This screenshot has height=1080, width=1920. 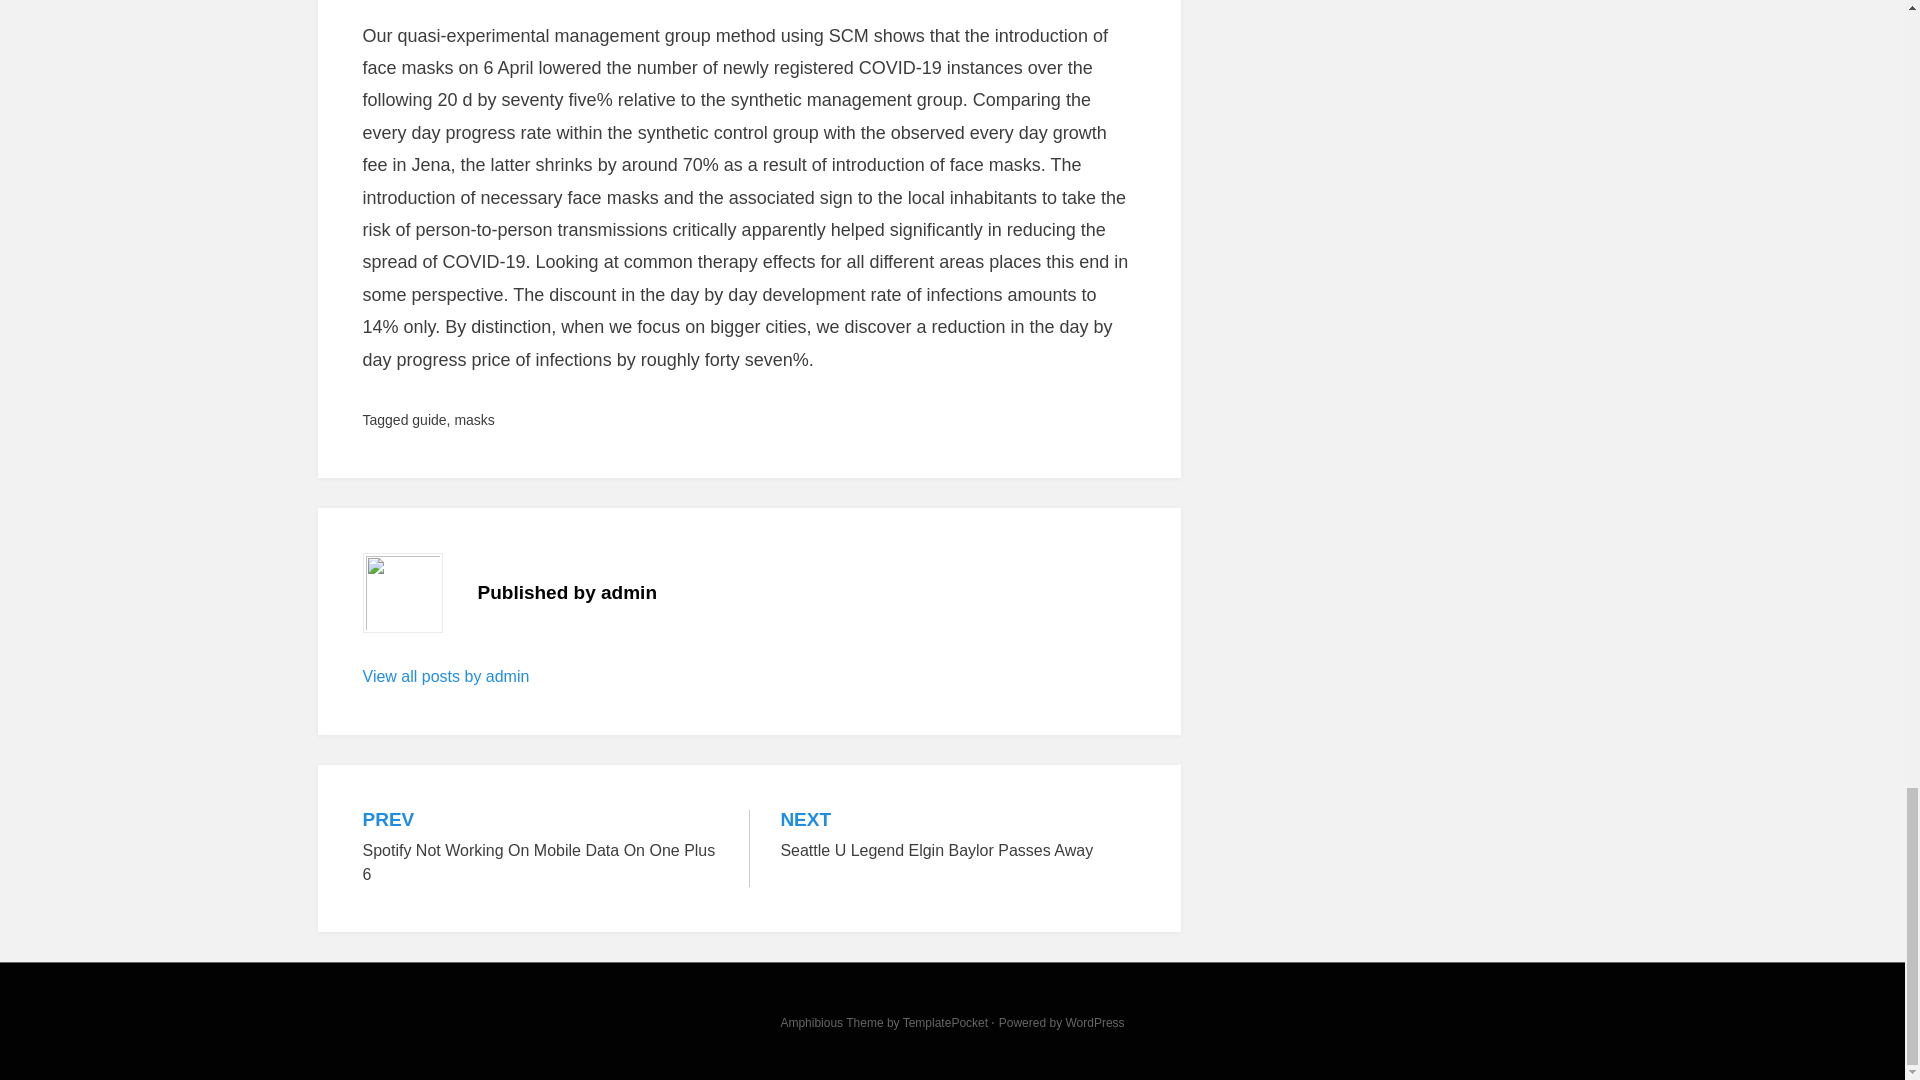 What do you see at coordinates (958, 836) in the screenshot?
I see `TemplatePocket` at bounding box center [958, 836].